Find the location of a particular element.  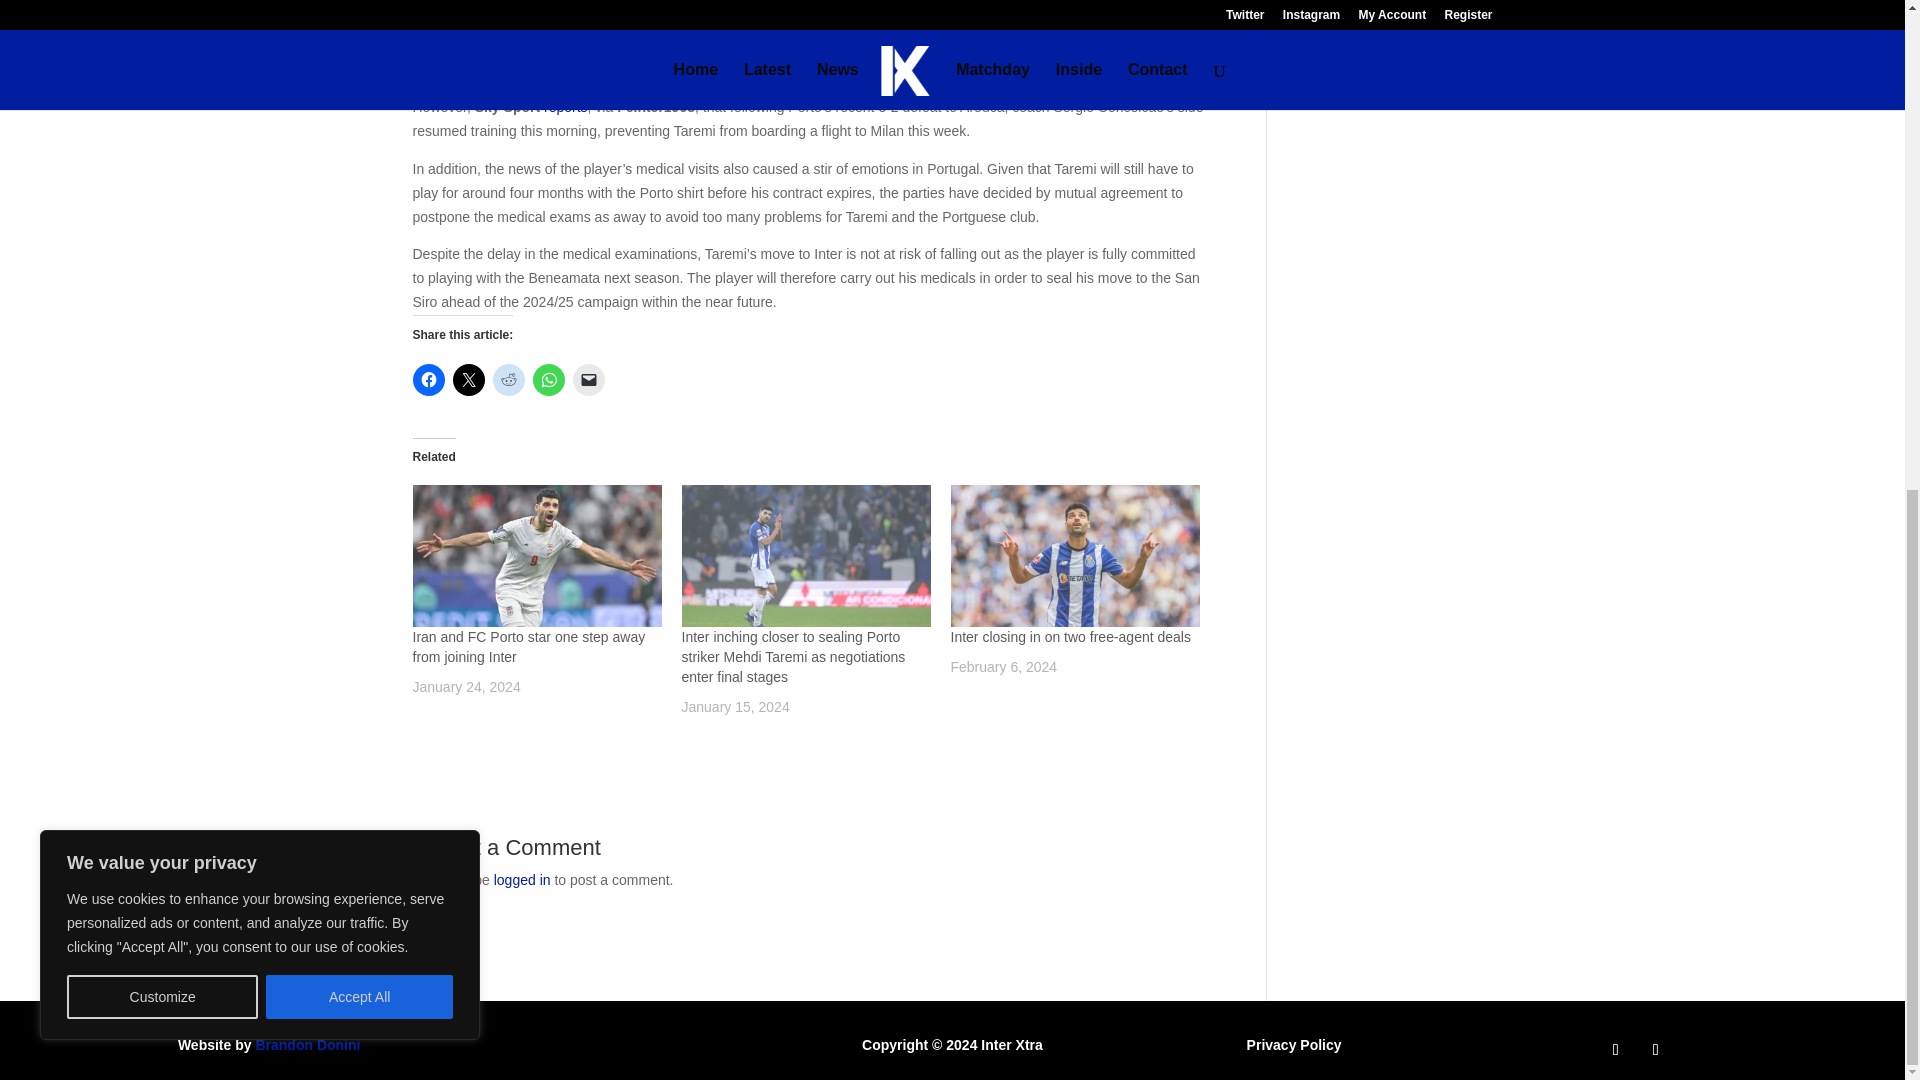

Click to share on Facebook is located at coordinates (428, 380).